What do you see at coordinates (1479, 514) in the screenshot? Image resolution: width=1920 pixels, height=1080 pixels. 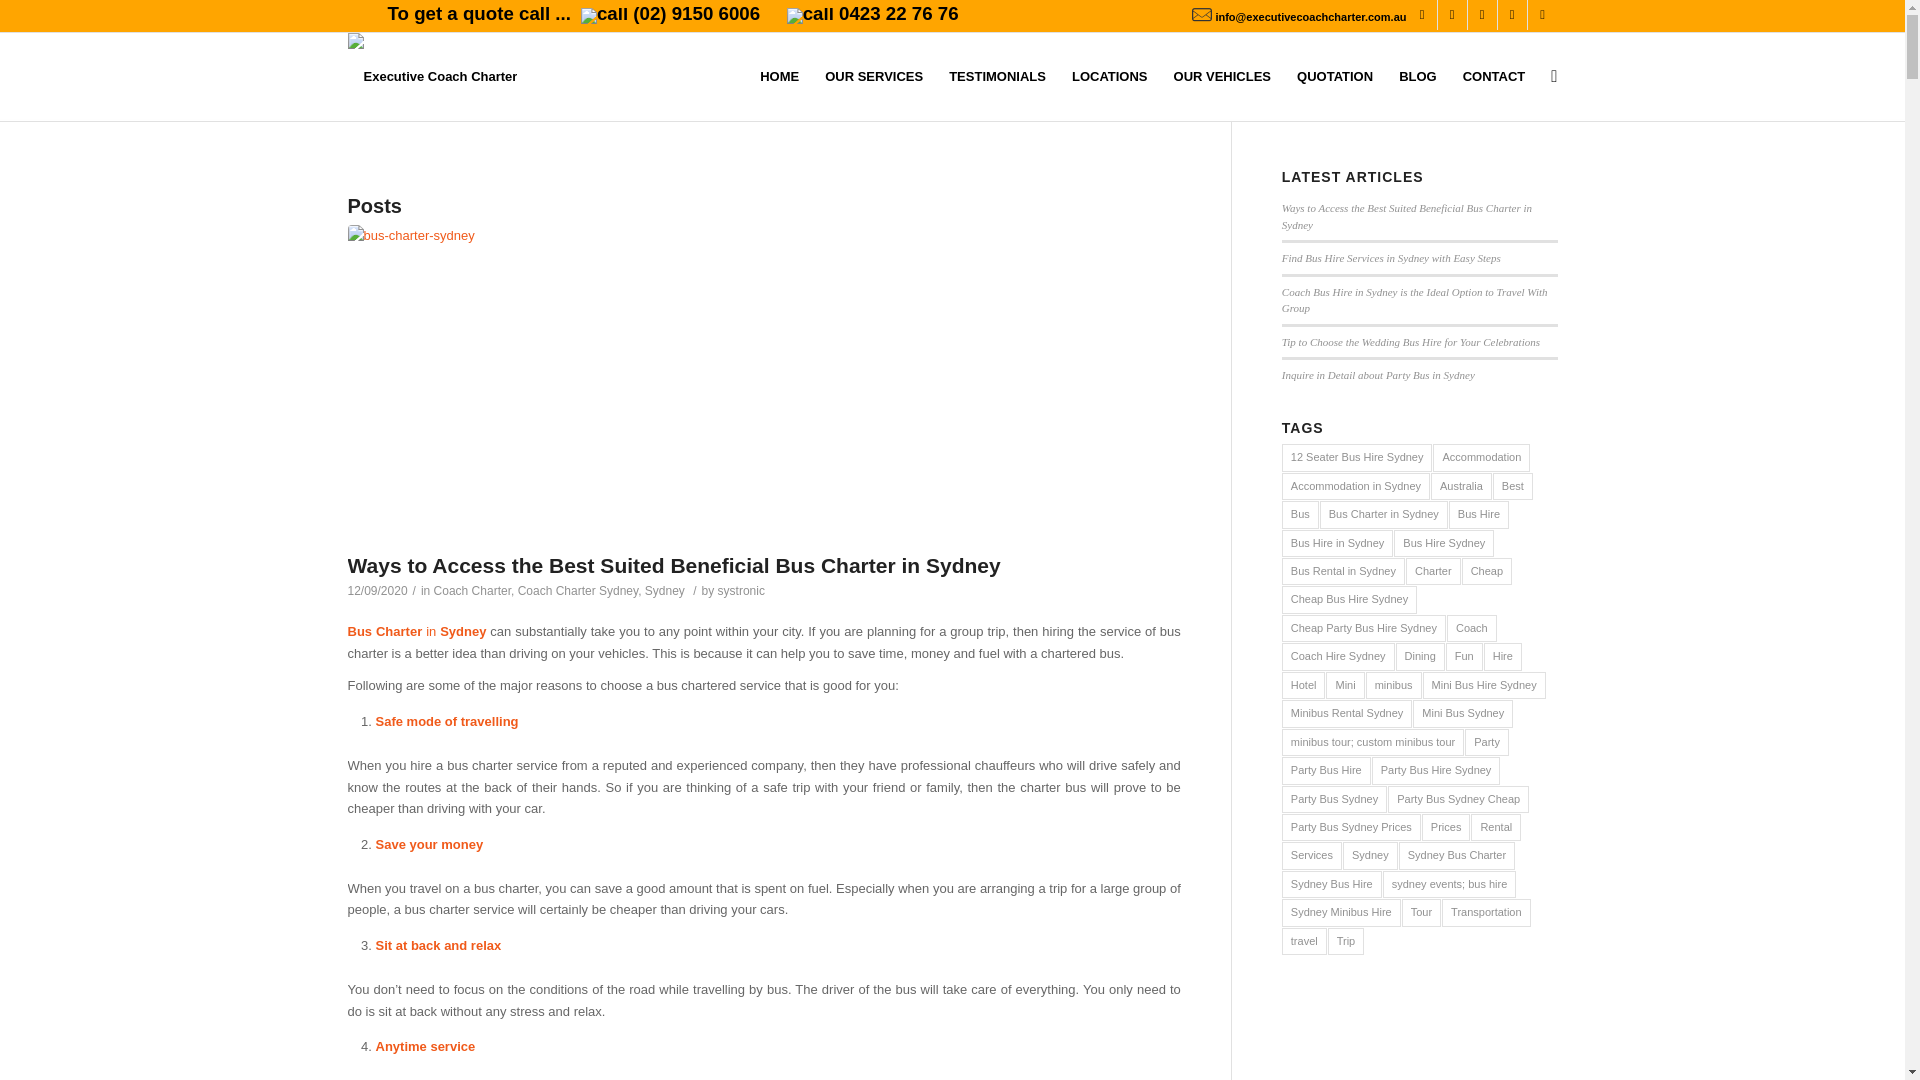 I see `Bus Hire` at bounding box center [1479, 514].